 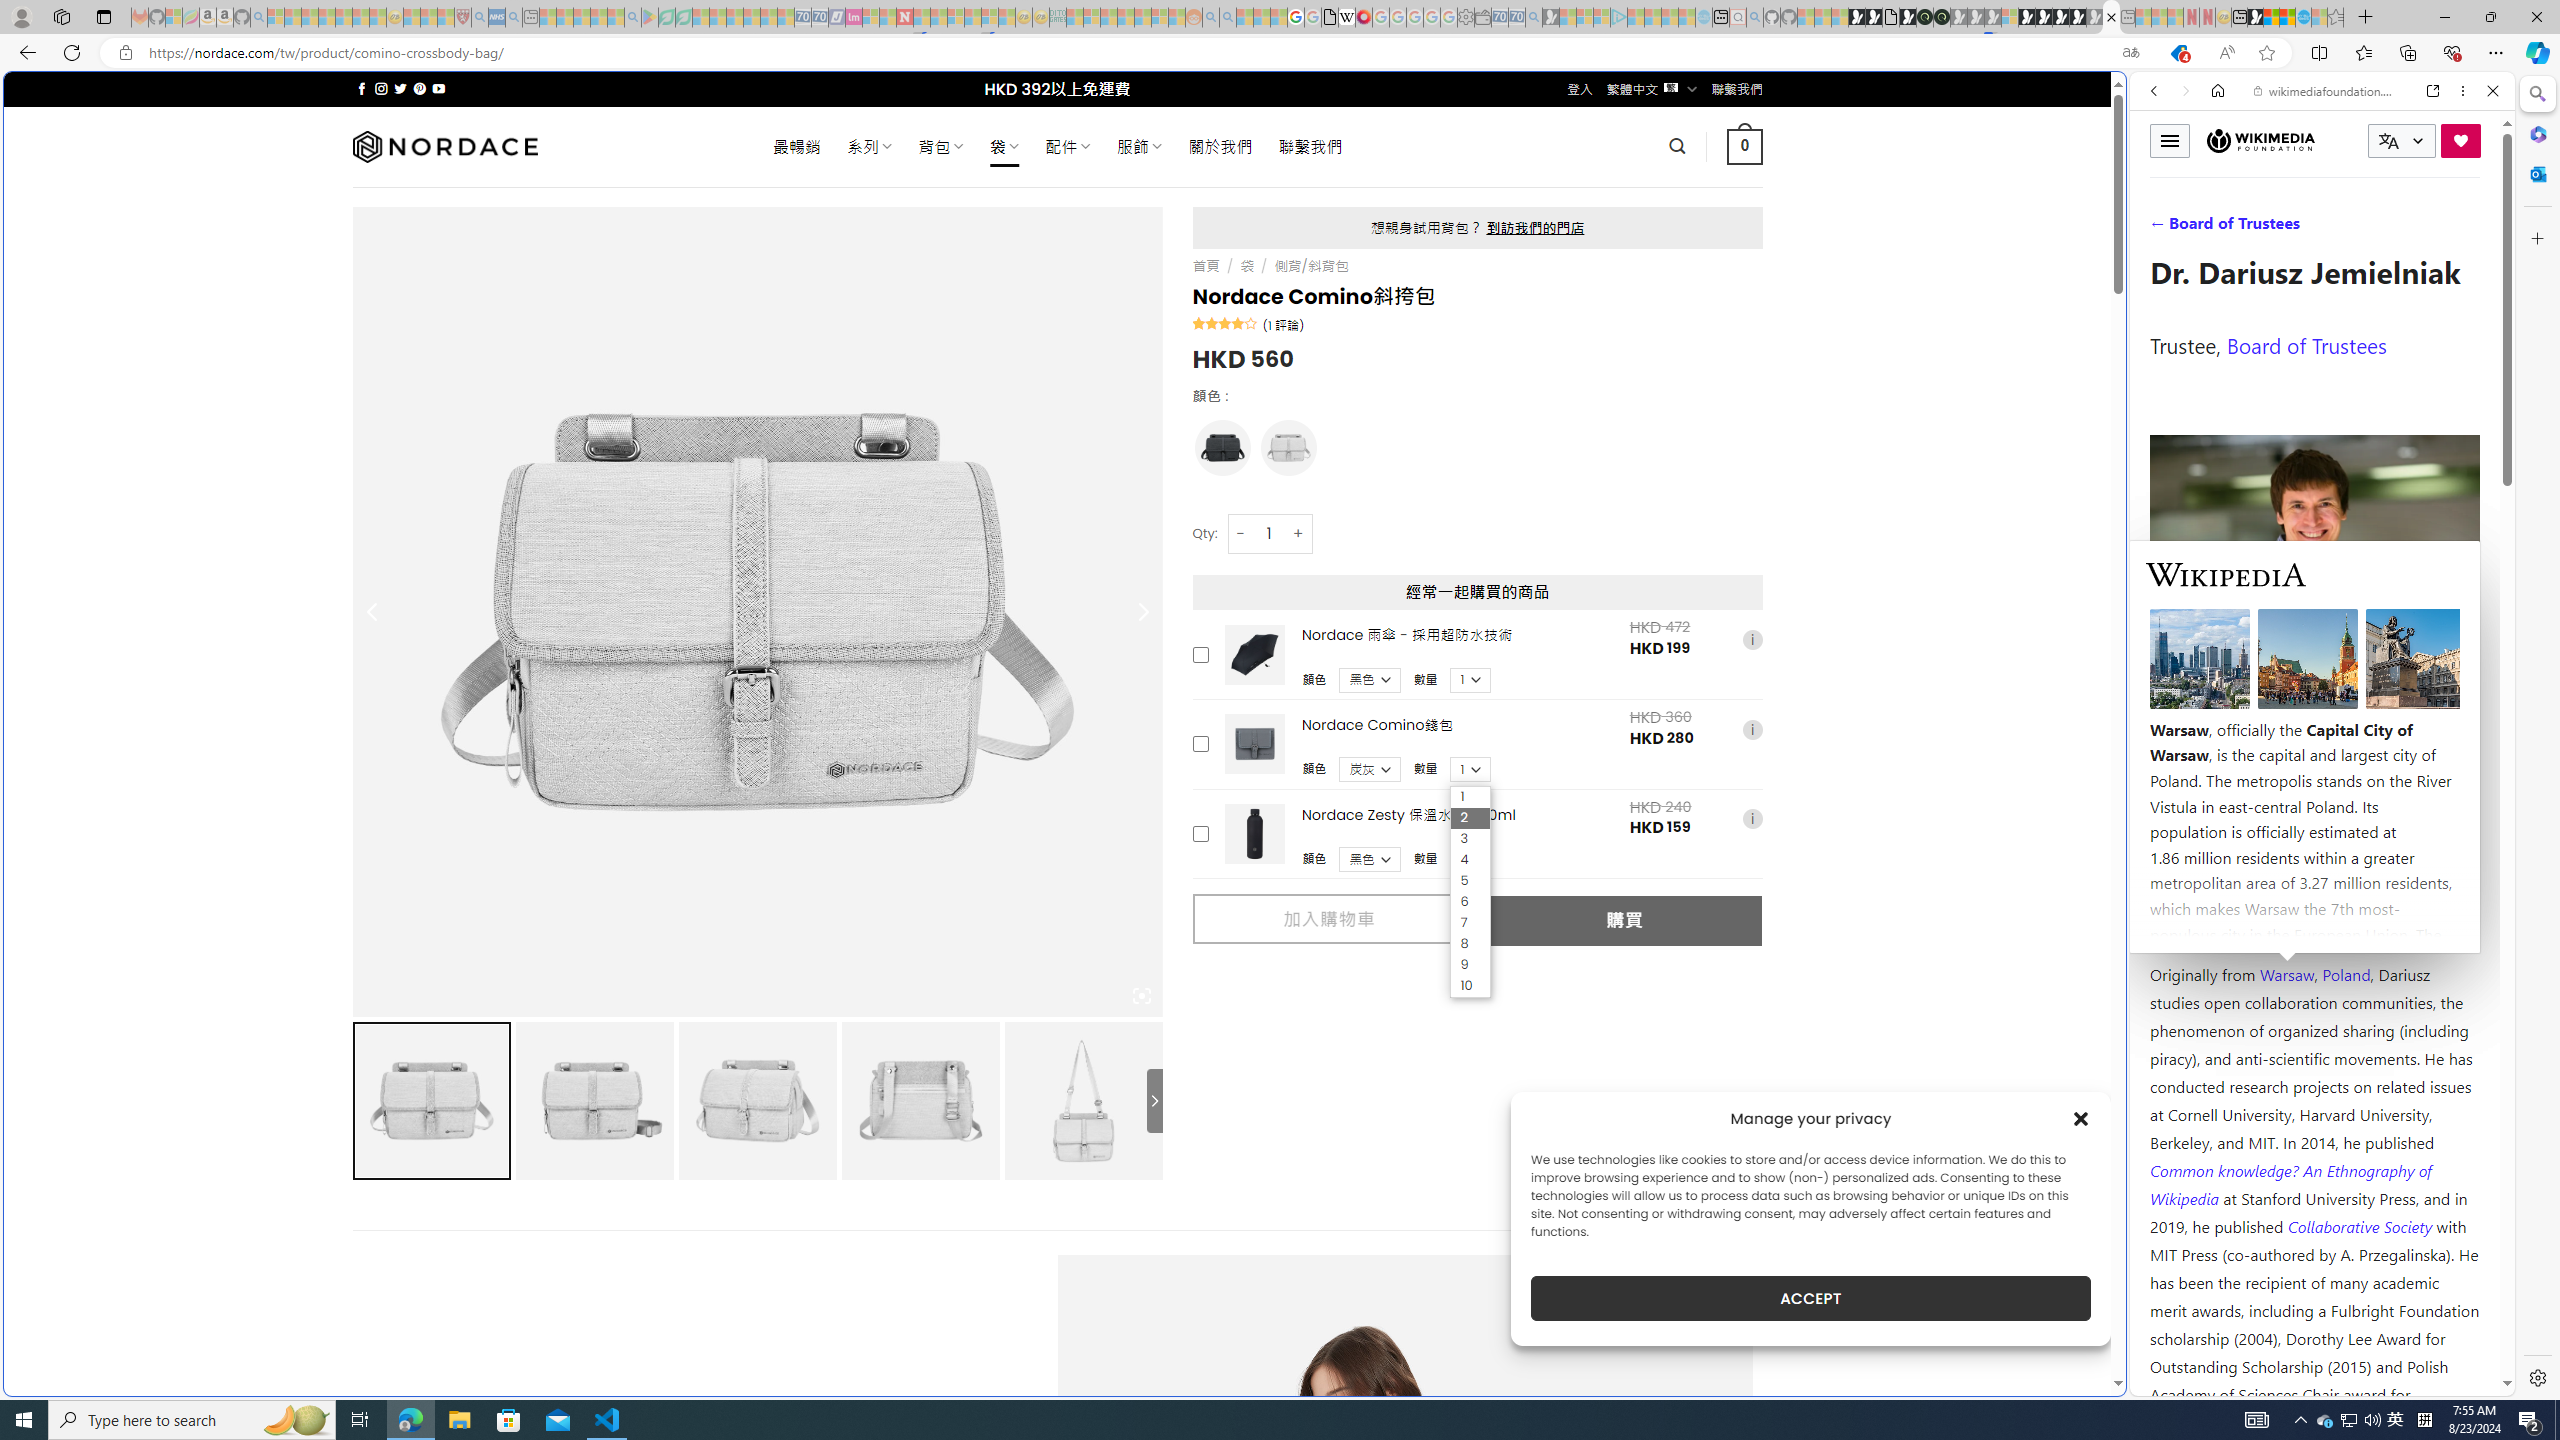 I want to click on Kozminski University, so click(x=2314, y=855).